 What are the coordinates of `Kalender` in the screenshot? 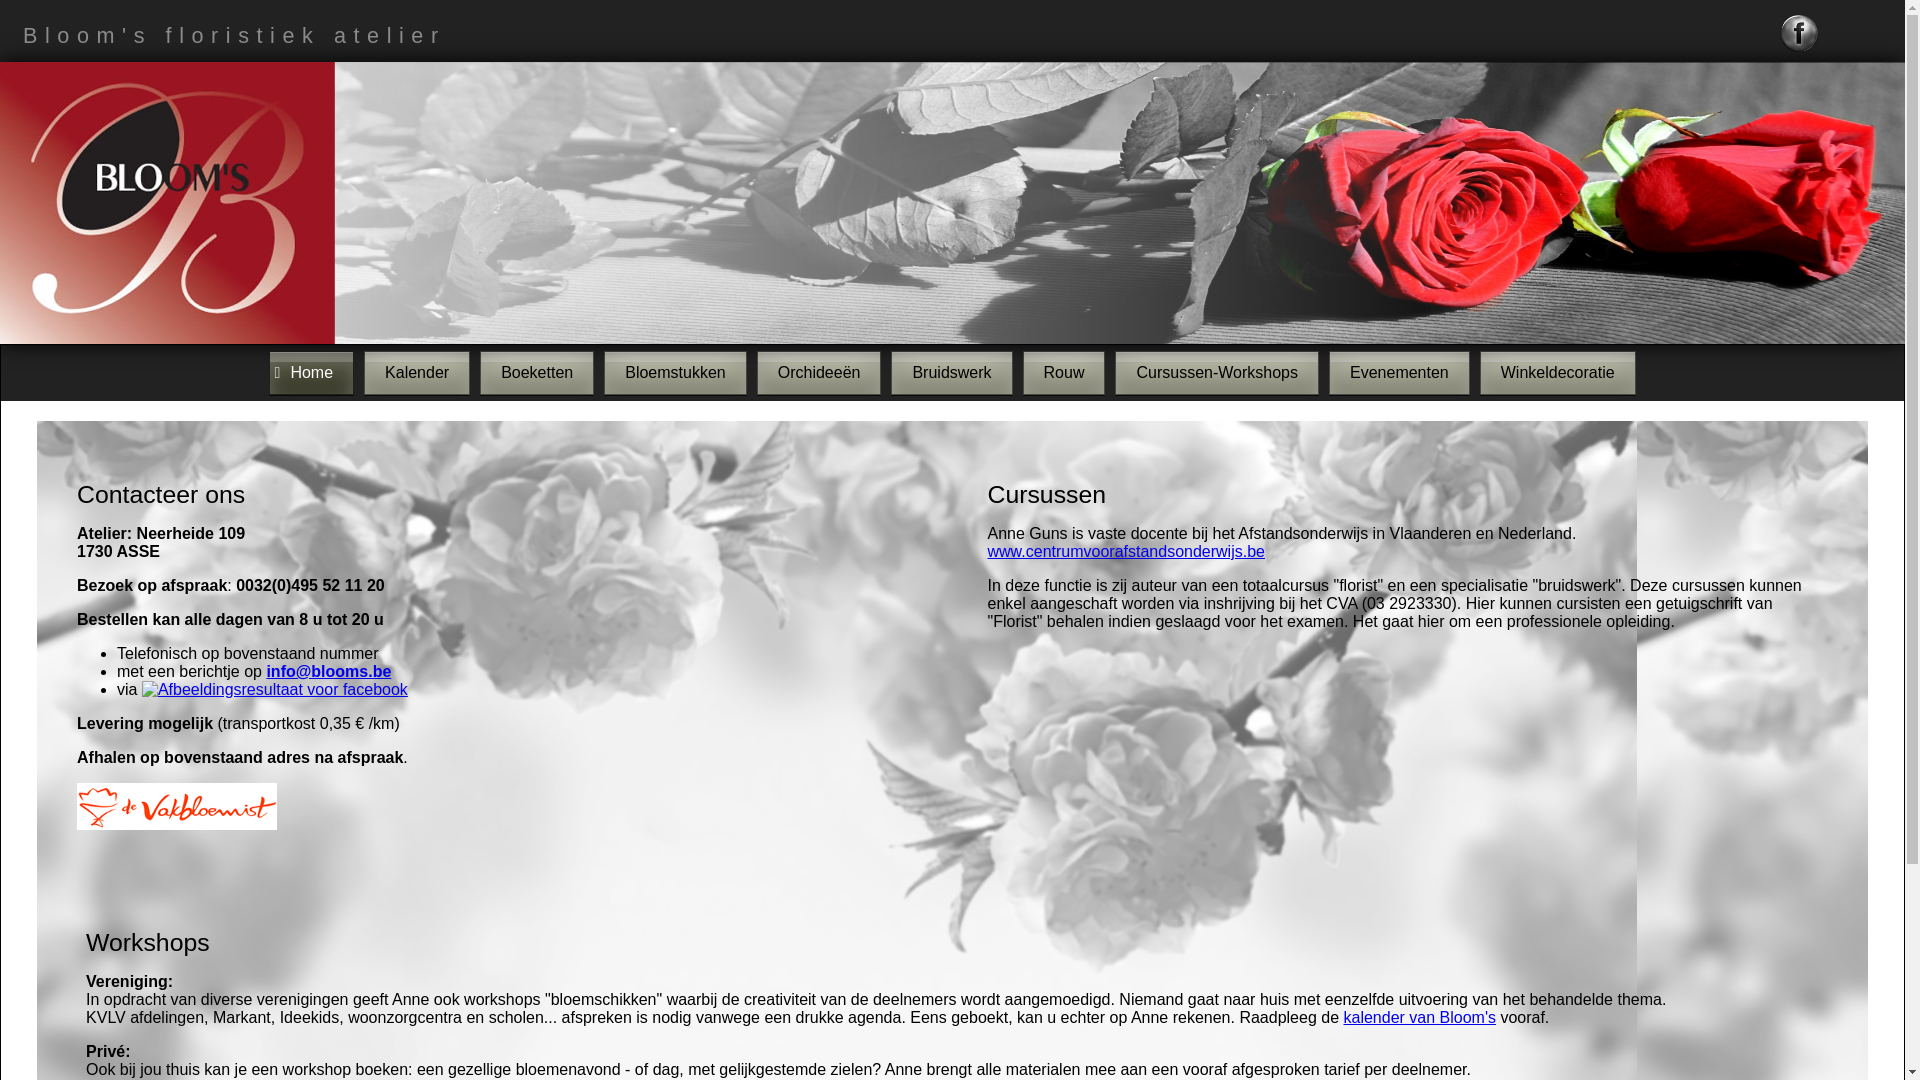 It's located at (417, 373).